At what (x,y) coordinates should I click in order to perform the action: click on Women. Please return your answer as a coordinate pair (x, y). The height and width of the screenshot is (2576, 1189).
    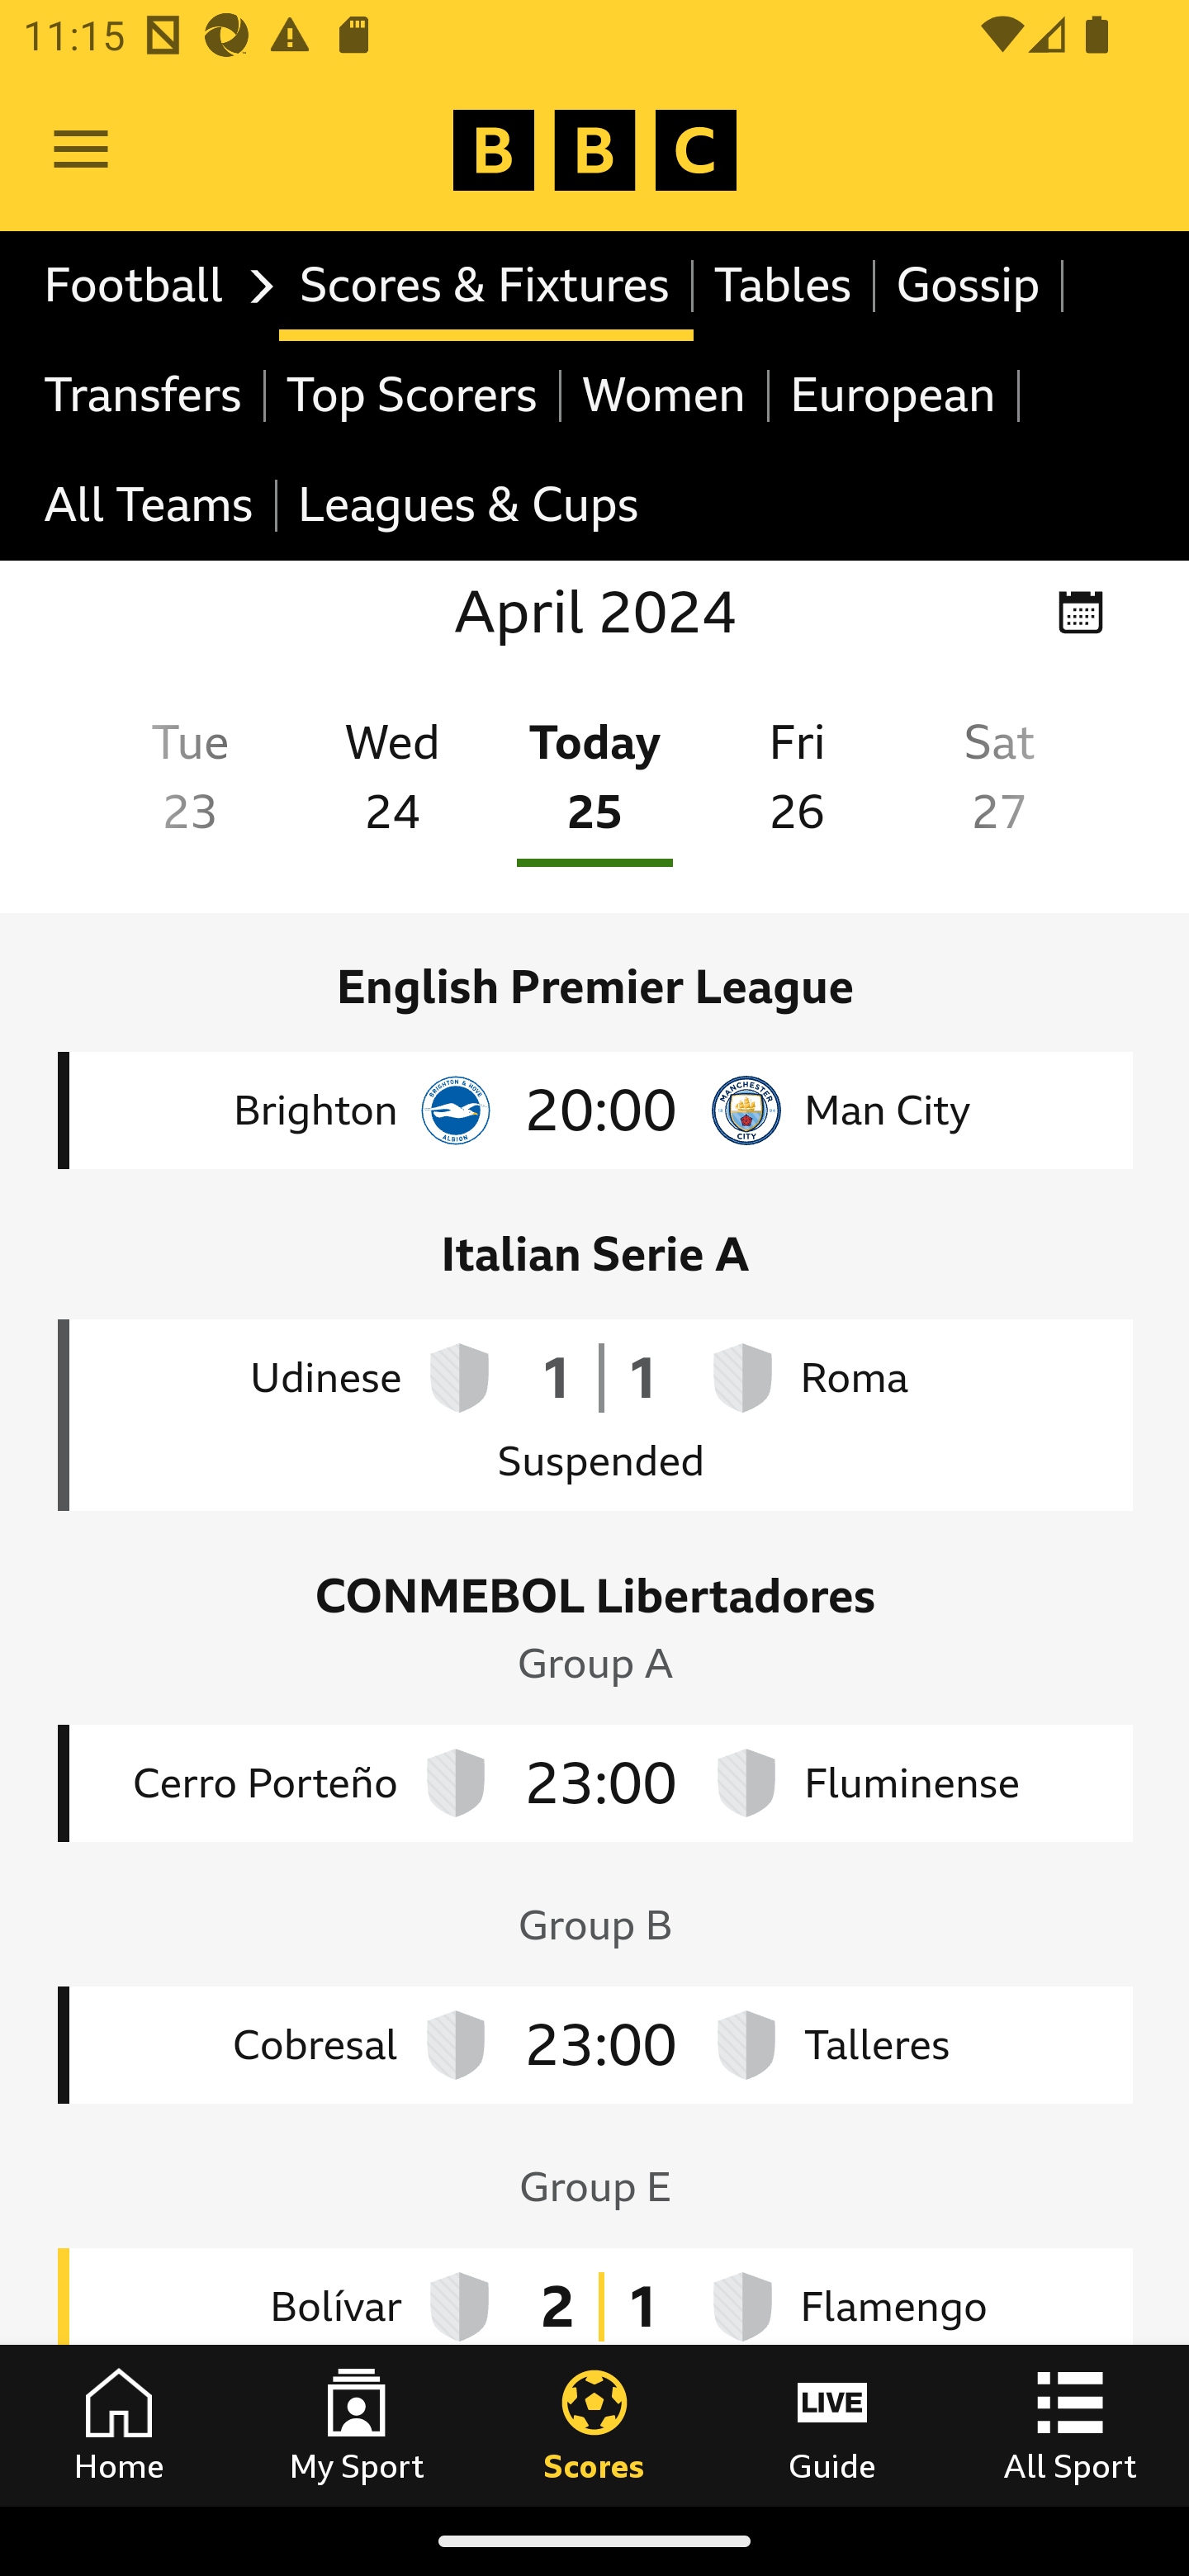
    Looking at the image, I should click on (666, 395).